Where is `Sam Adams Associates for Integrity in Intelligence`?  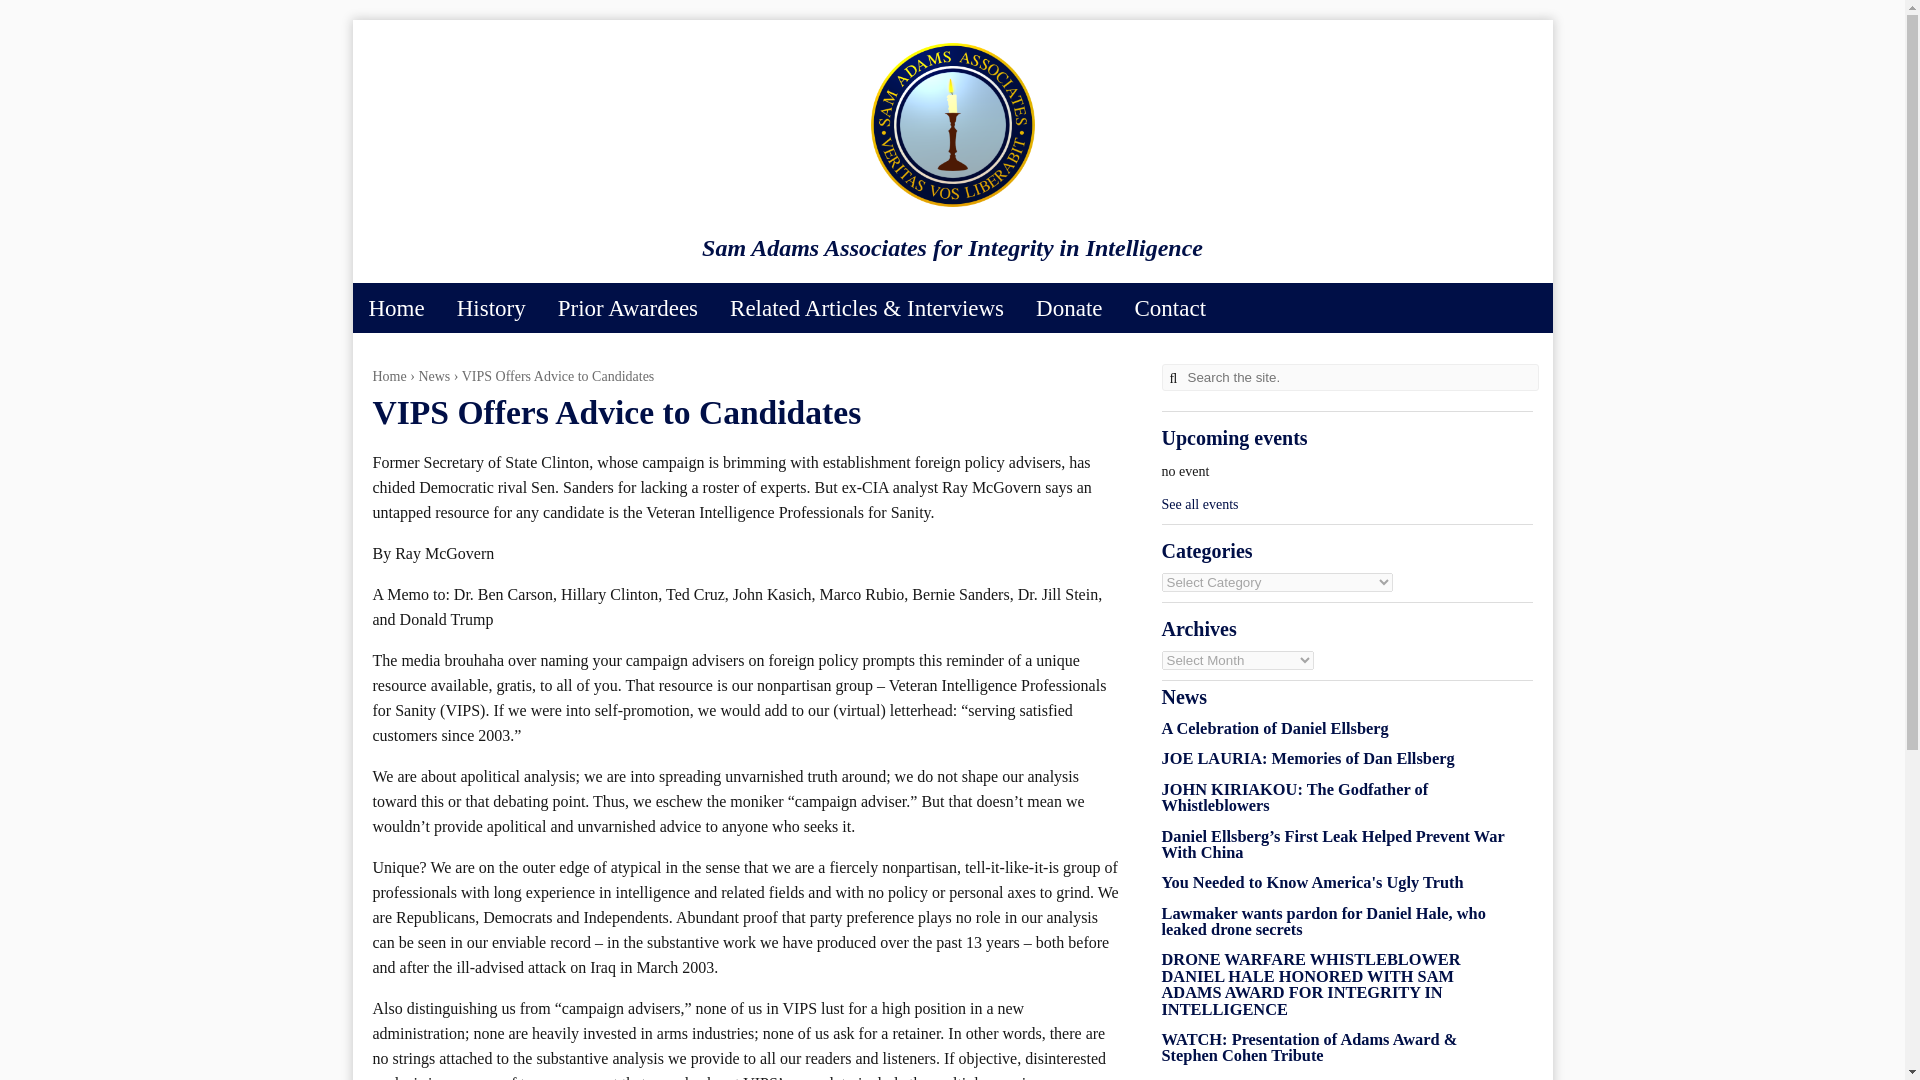 Sam Adams Associates for Integrity in Intelligence is located at coordinates (952, 205).